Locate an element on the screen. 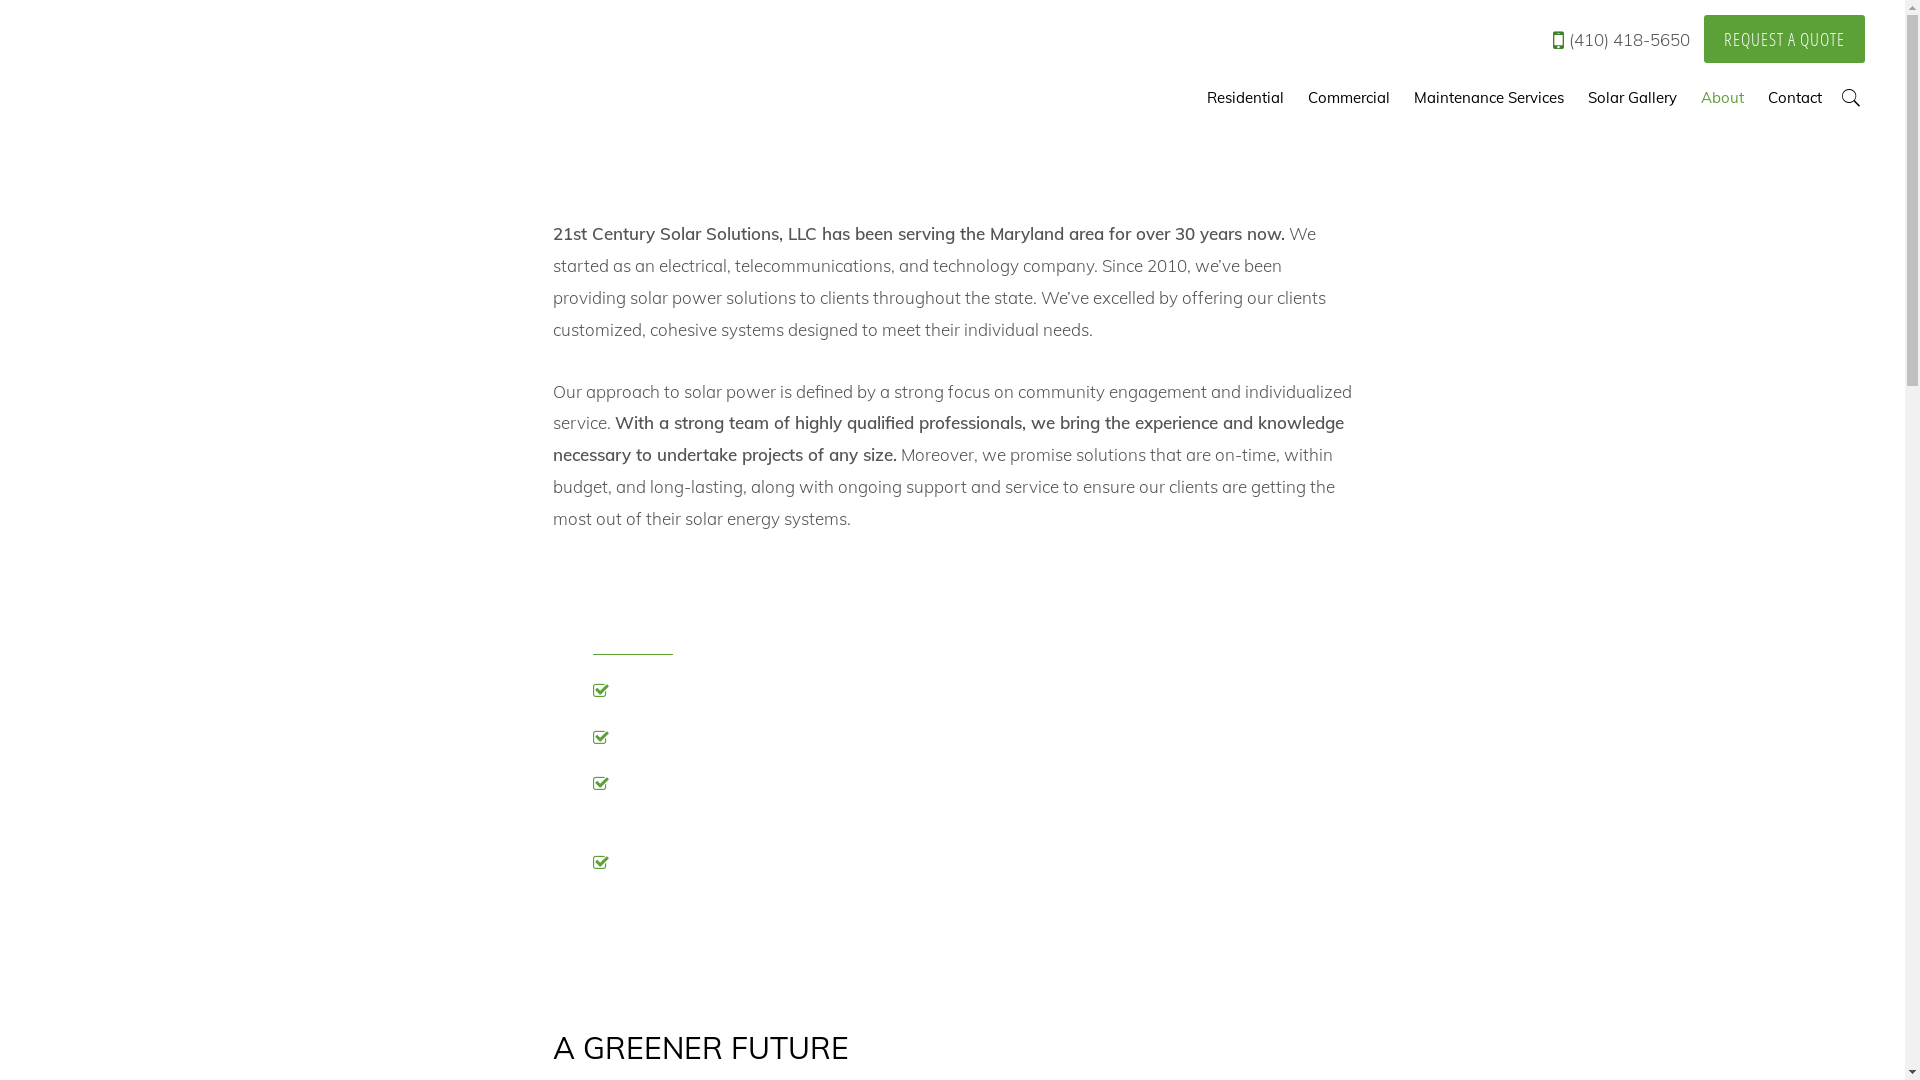 The height and width of the screenshot is (1080, 1920). Maintenance Services is located at coordinates (1489, 98).